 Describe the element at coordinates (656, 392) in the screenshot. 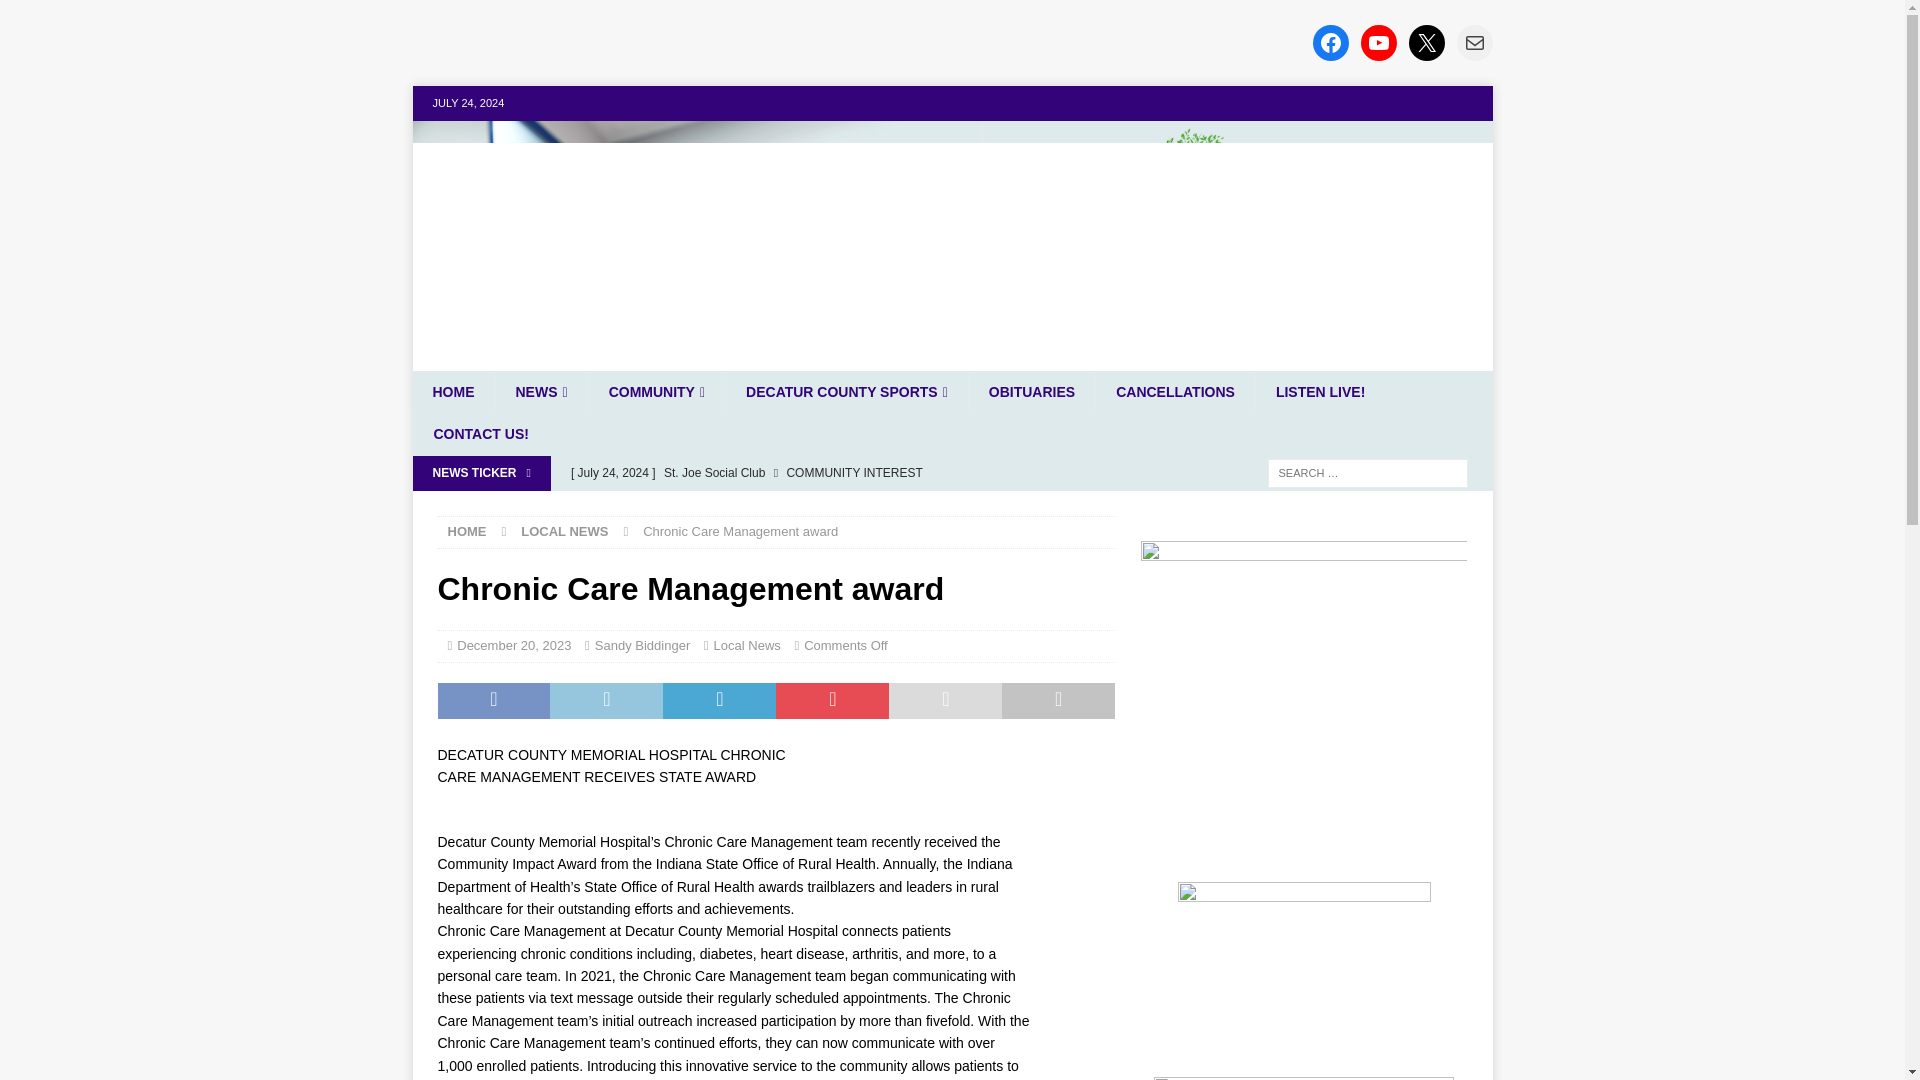

I see `COMMUNITY` at that location.